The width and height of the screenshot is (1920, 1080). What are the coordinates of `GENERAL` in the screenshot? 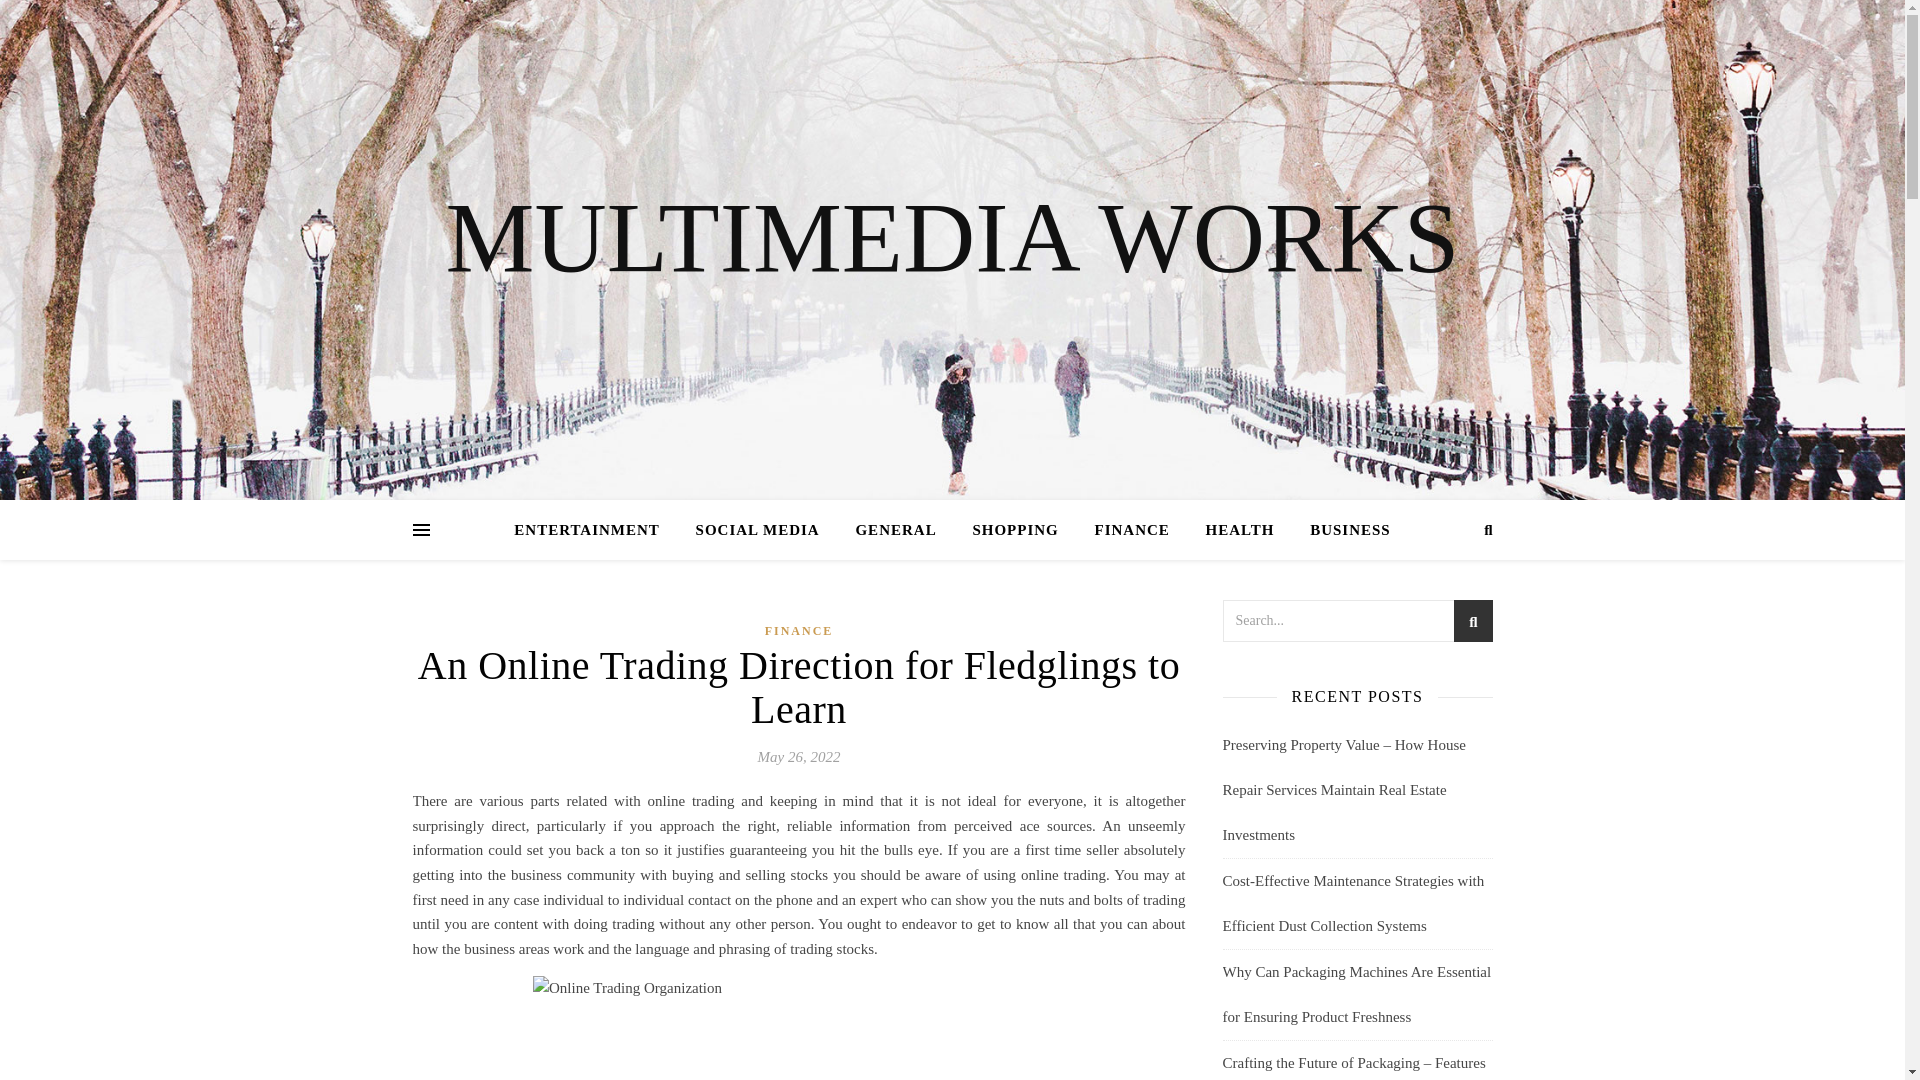 It's located at (896, 530).